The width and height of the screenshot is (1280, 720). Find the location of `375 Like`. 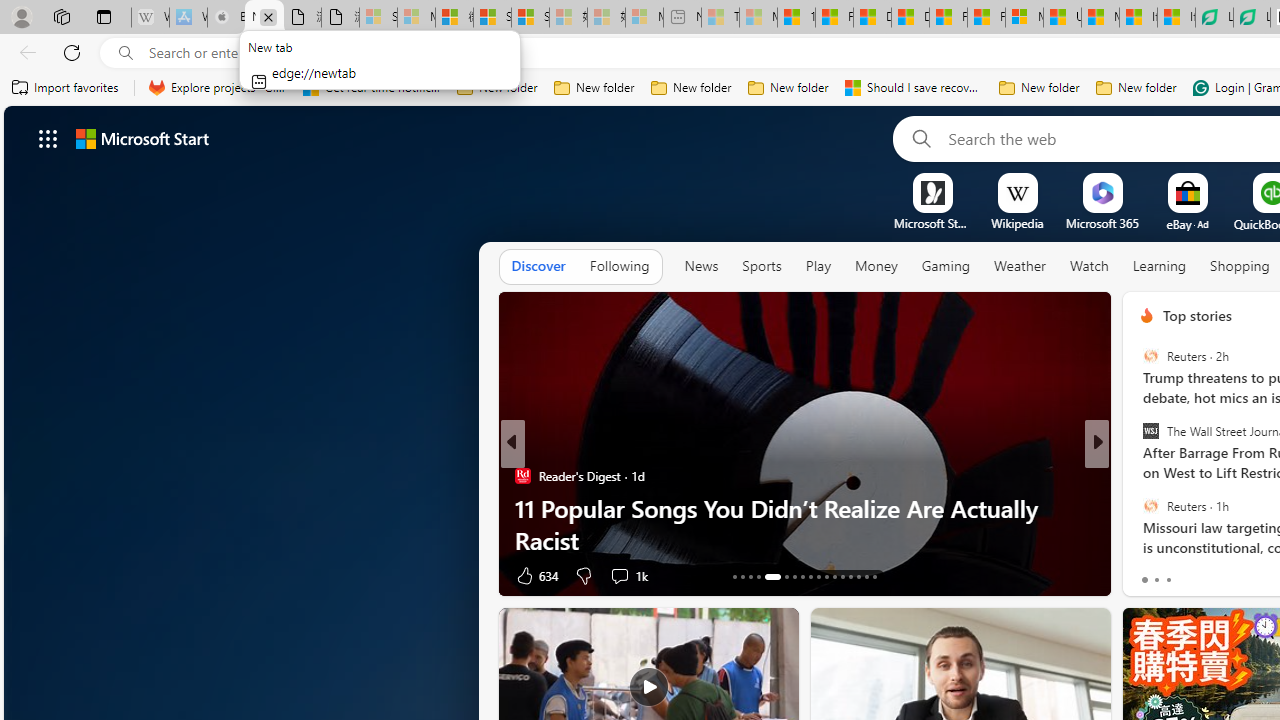

375 Like is located at coordinates (1152, 574).